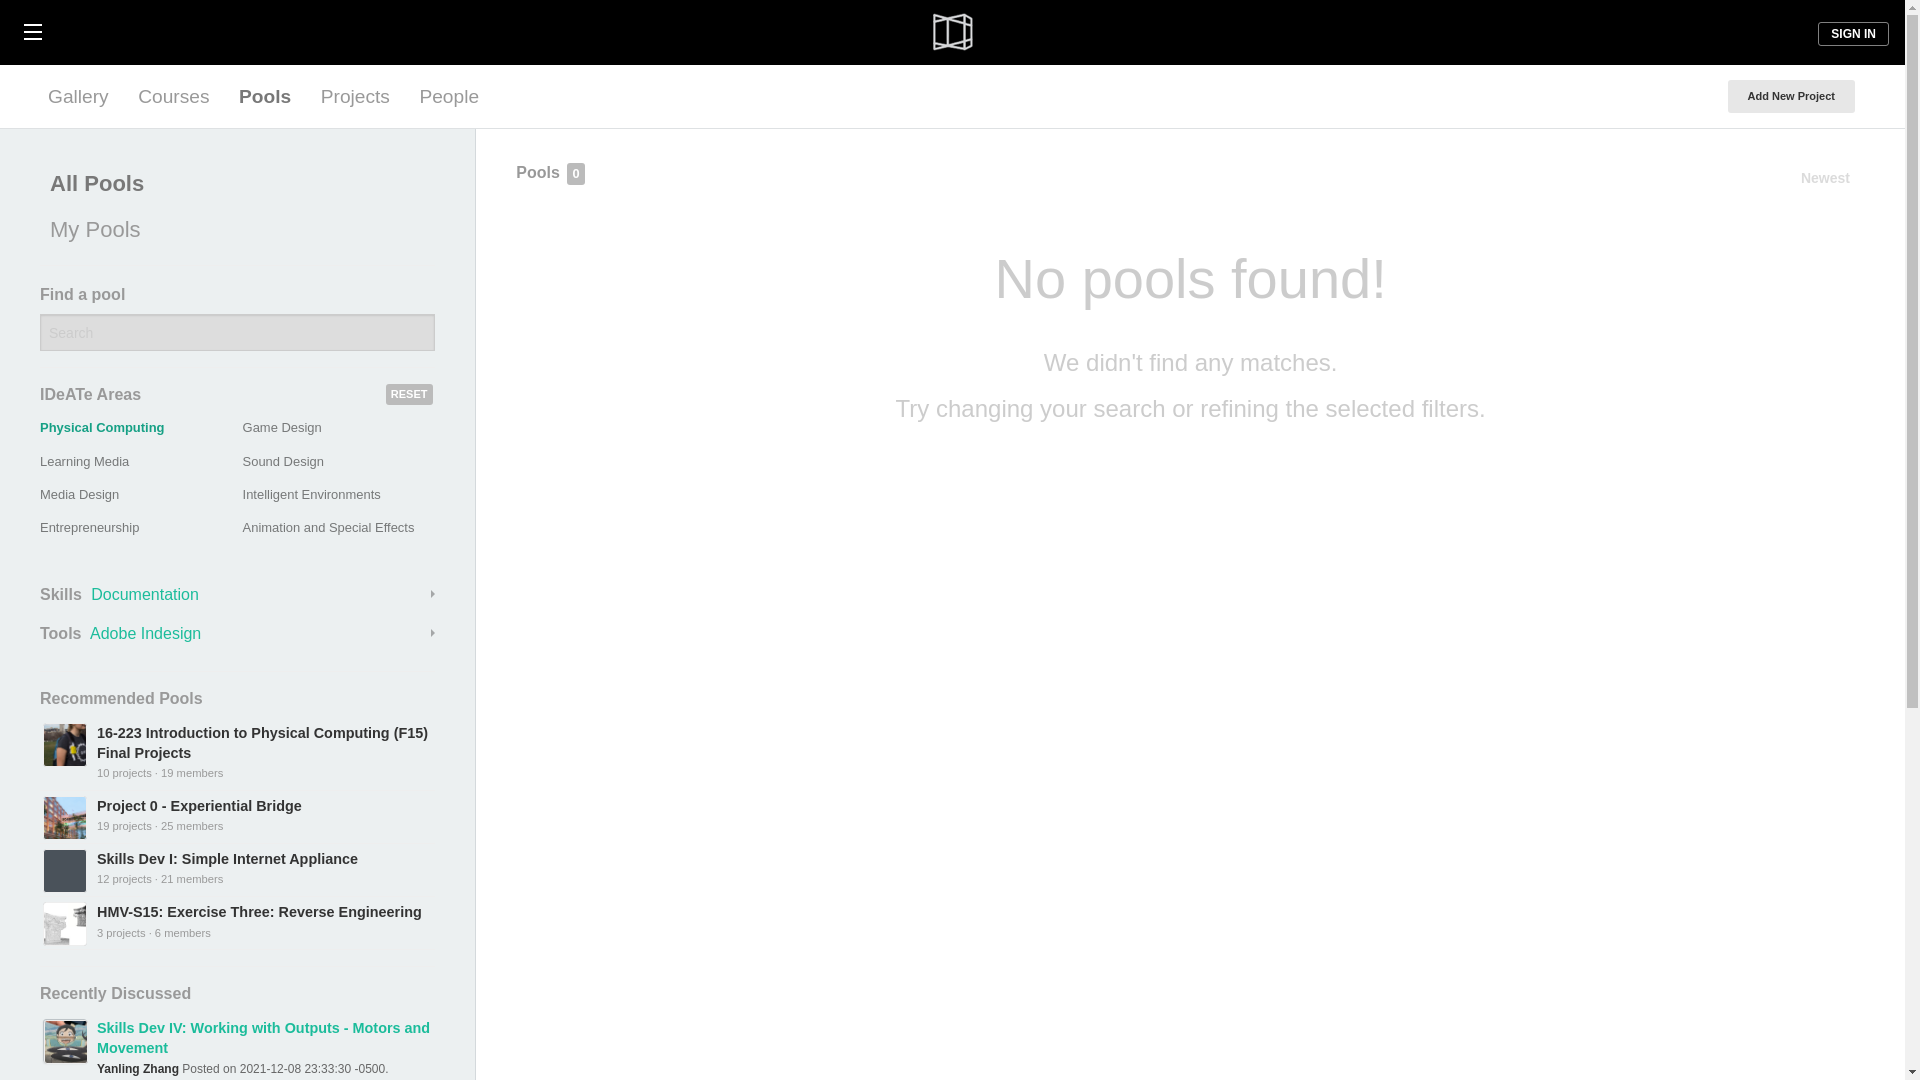 Image resolution: width=1920 pixels, height=1080 pixels. What do you see at coordinates (1791, 96) in the screenshot?
I see `Add New Project` at bounding box center [1791, 96].